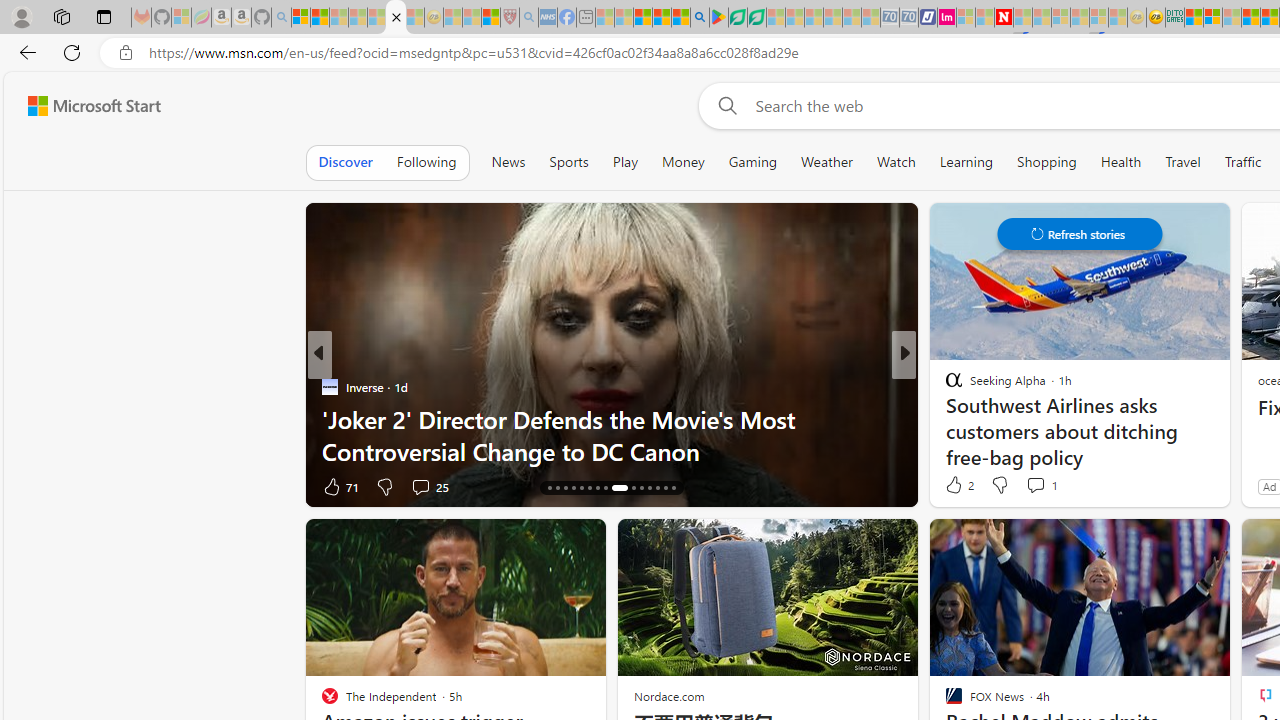 The image size is (1280, 720). What do you see at coordinates (1242, 162) in the screenshot?
I see `Traffic` at bounding box center [1242, 162].